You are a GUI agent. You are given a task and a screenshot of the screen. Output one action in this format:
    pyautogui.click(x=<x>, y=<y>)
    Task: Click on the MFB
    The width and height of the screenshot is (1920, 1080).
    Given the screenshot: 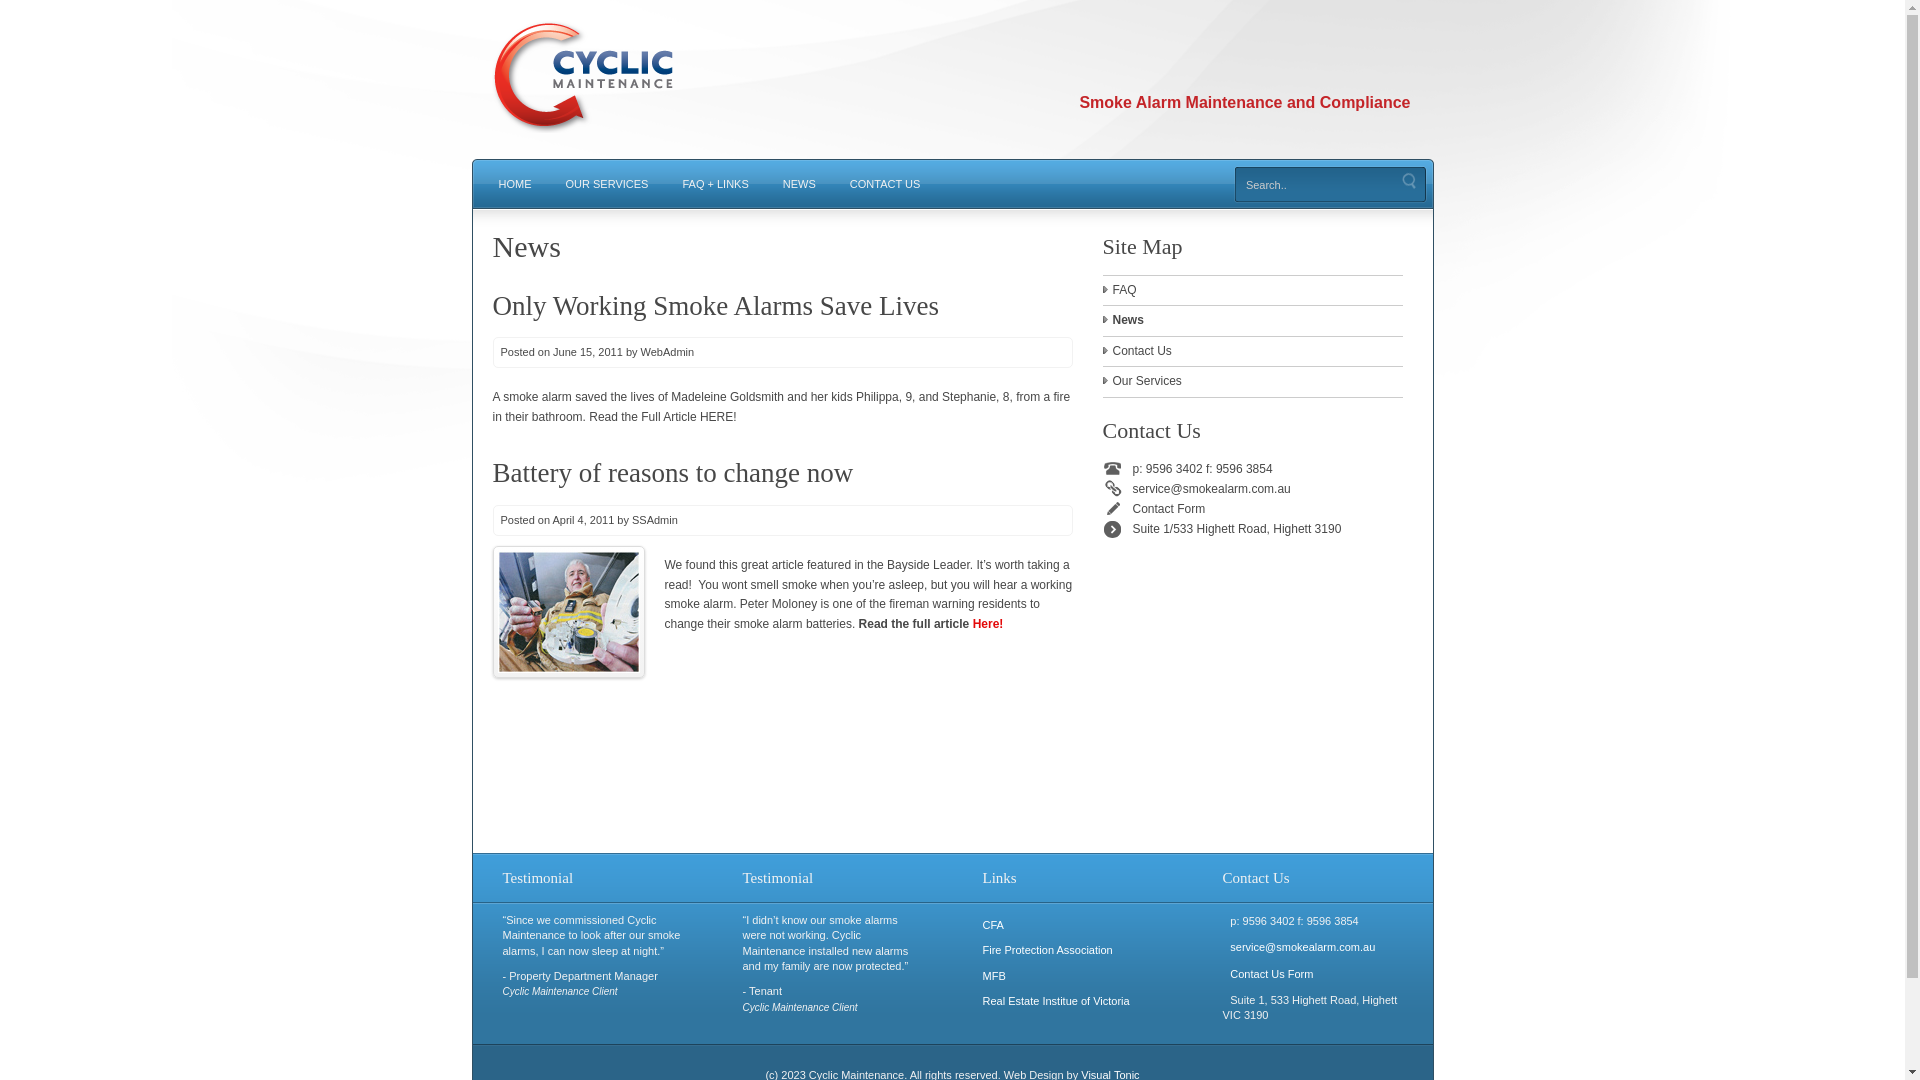 What is the action you would take?
    pyautogui.click(x=994, y=976)
    